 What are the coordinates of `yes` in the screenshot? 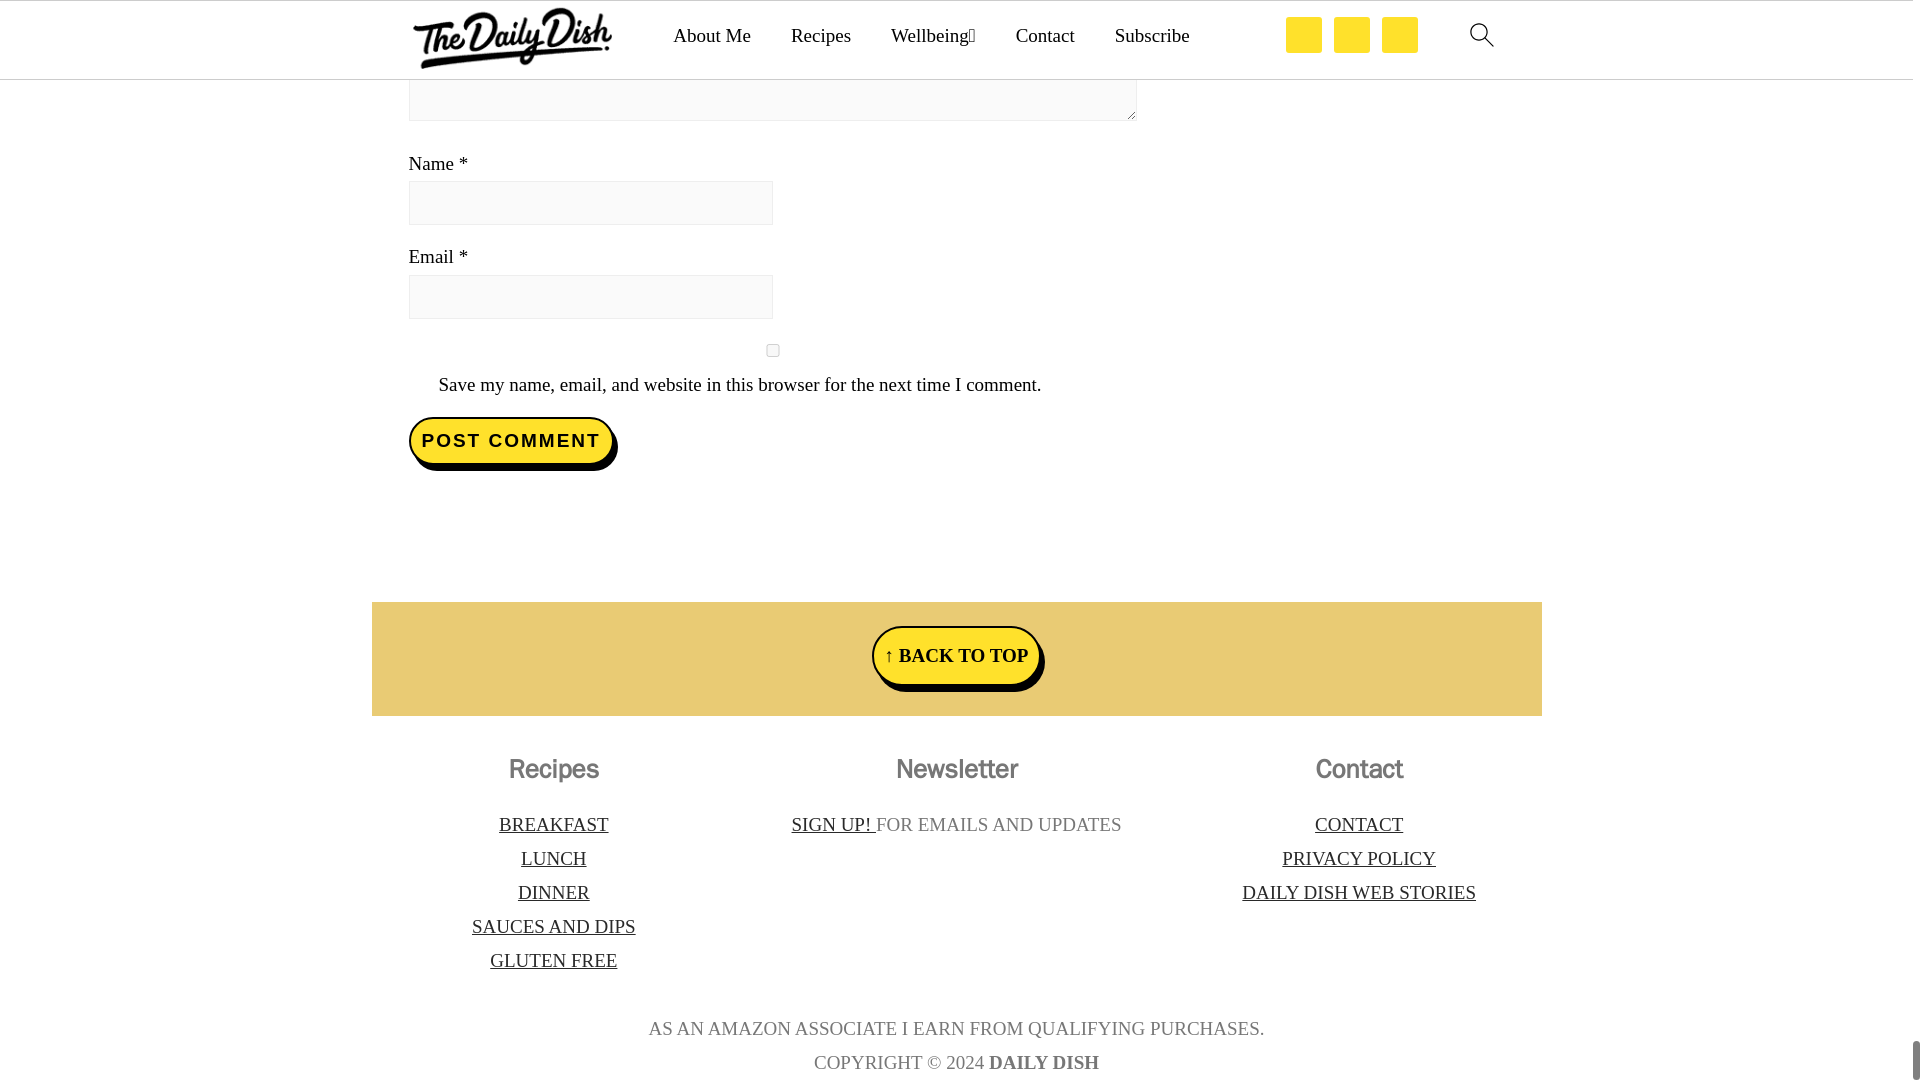 It's located at (772, 350).